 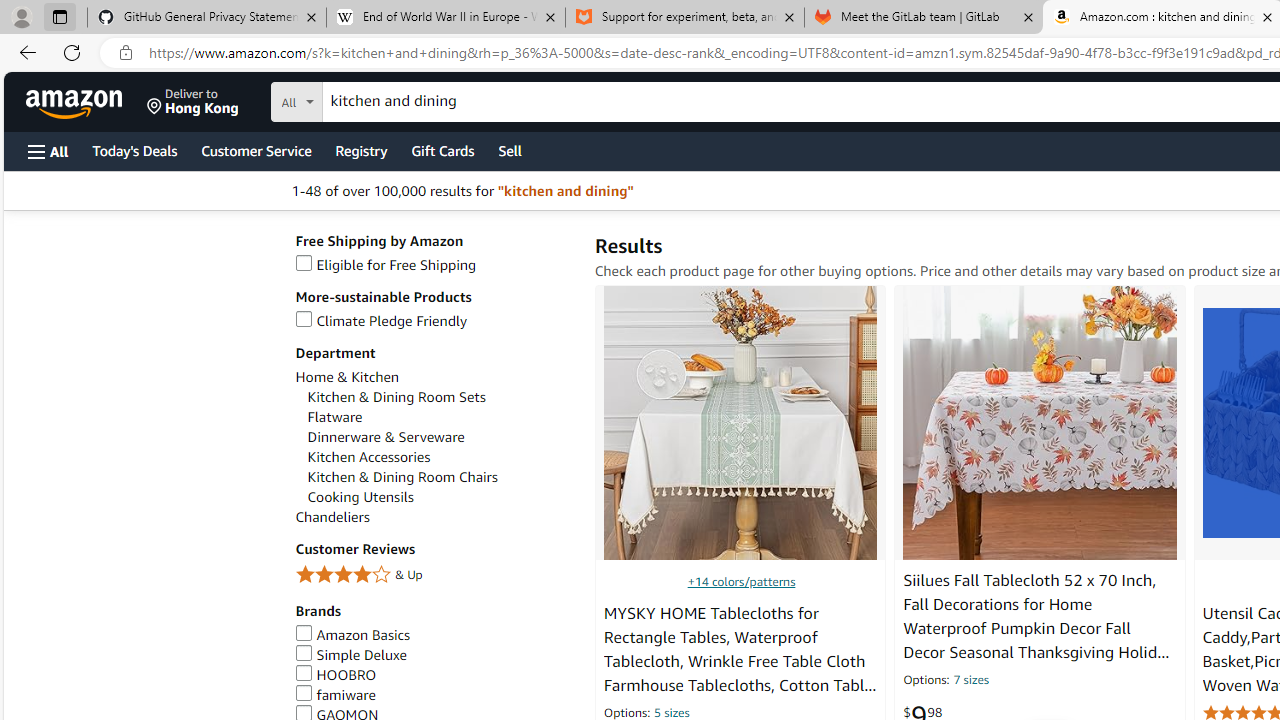 What do you see at coordinates (434, 576) in the screenshot?
I see `4 Stars & Up` at bounding box center [434, 576].